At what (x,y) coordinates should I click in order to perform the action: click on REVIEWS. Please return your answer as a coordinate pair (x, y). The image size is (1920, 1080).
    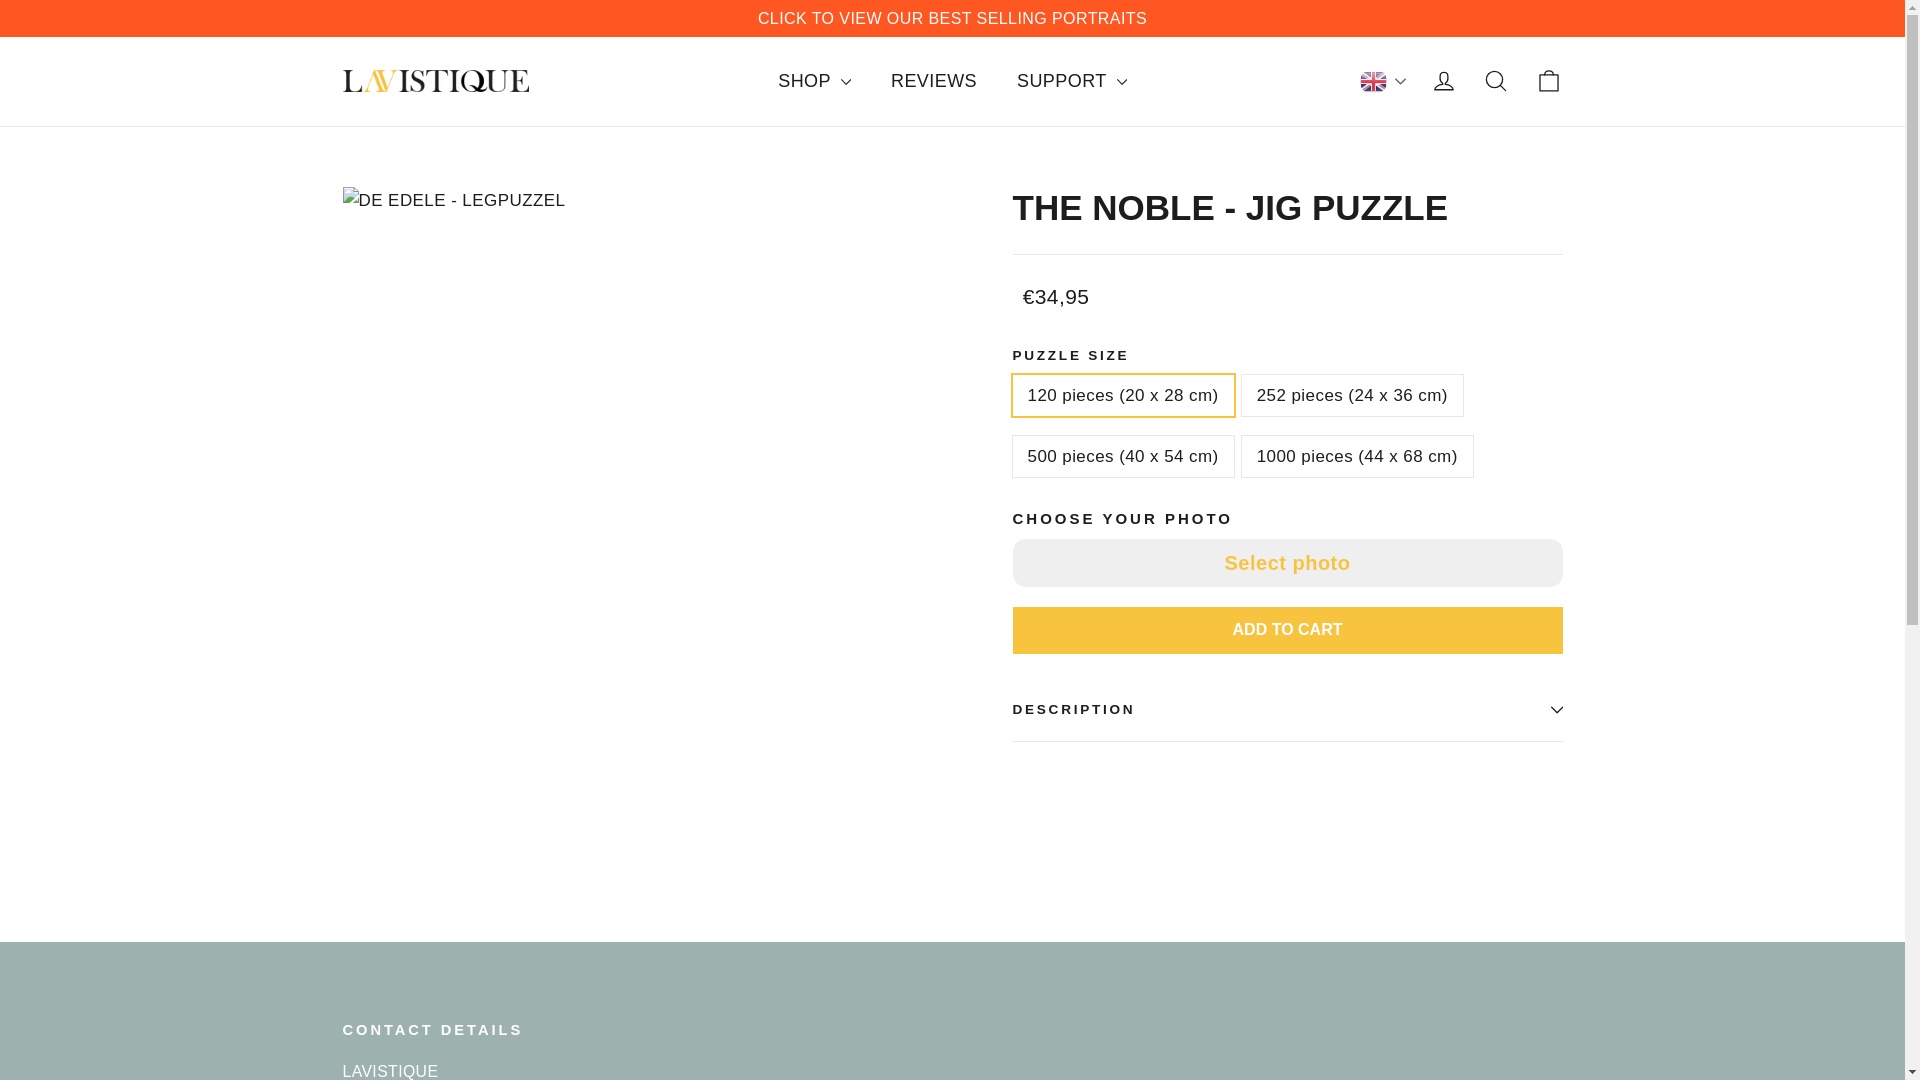
    Looking at the image, I should click on (934, 81).